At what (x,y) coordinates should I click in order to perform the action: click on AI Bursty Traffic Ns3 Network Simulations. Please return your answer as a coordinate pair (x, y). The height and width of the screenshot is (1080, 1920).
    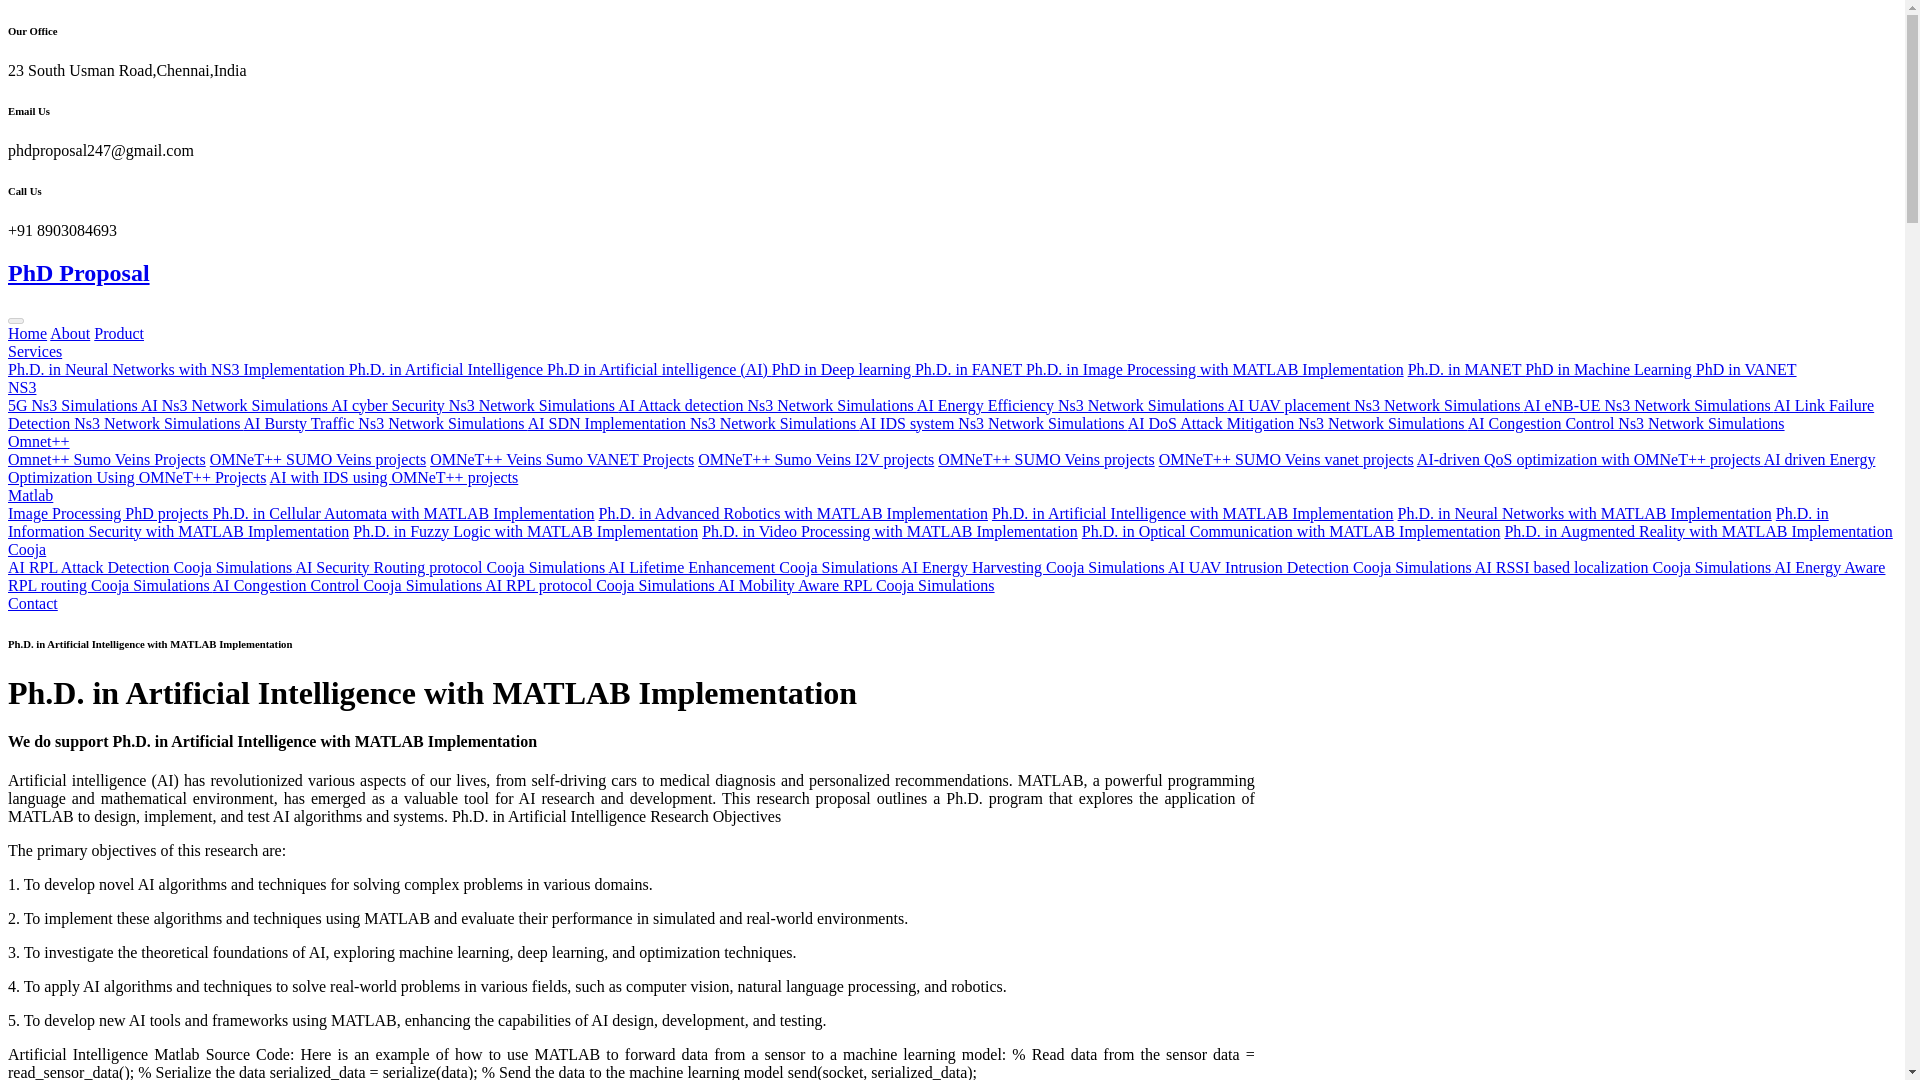
    Looking at the image, I should click on (386, 423).